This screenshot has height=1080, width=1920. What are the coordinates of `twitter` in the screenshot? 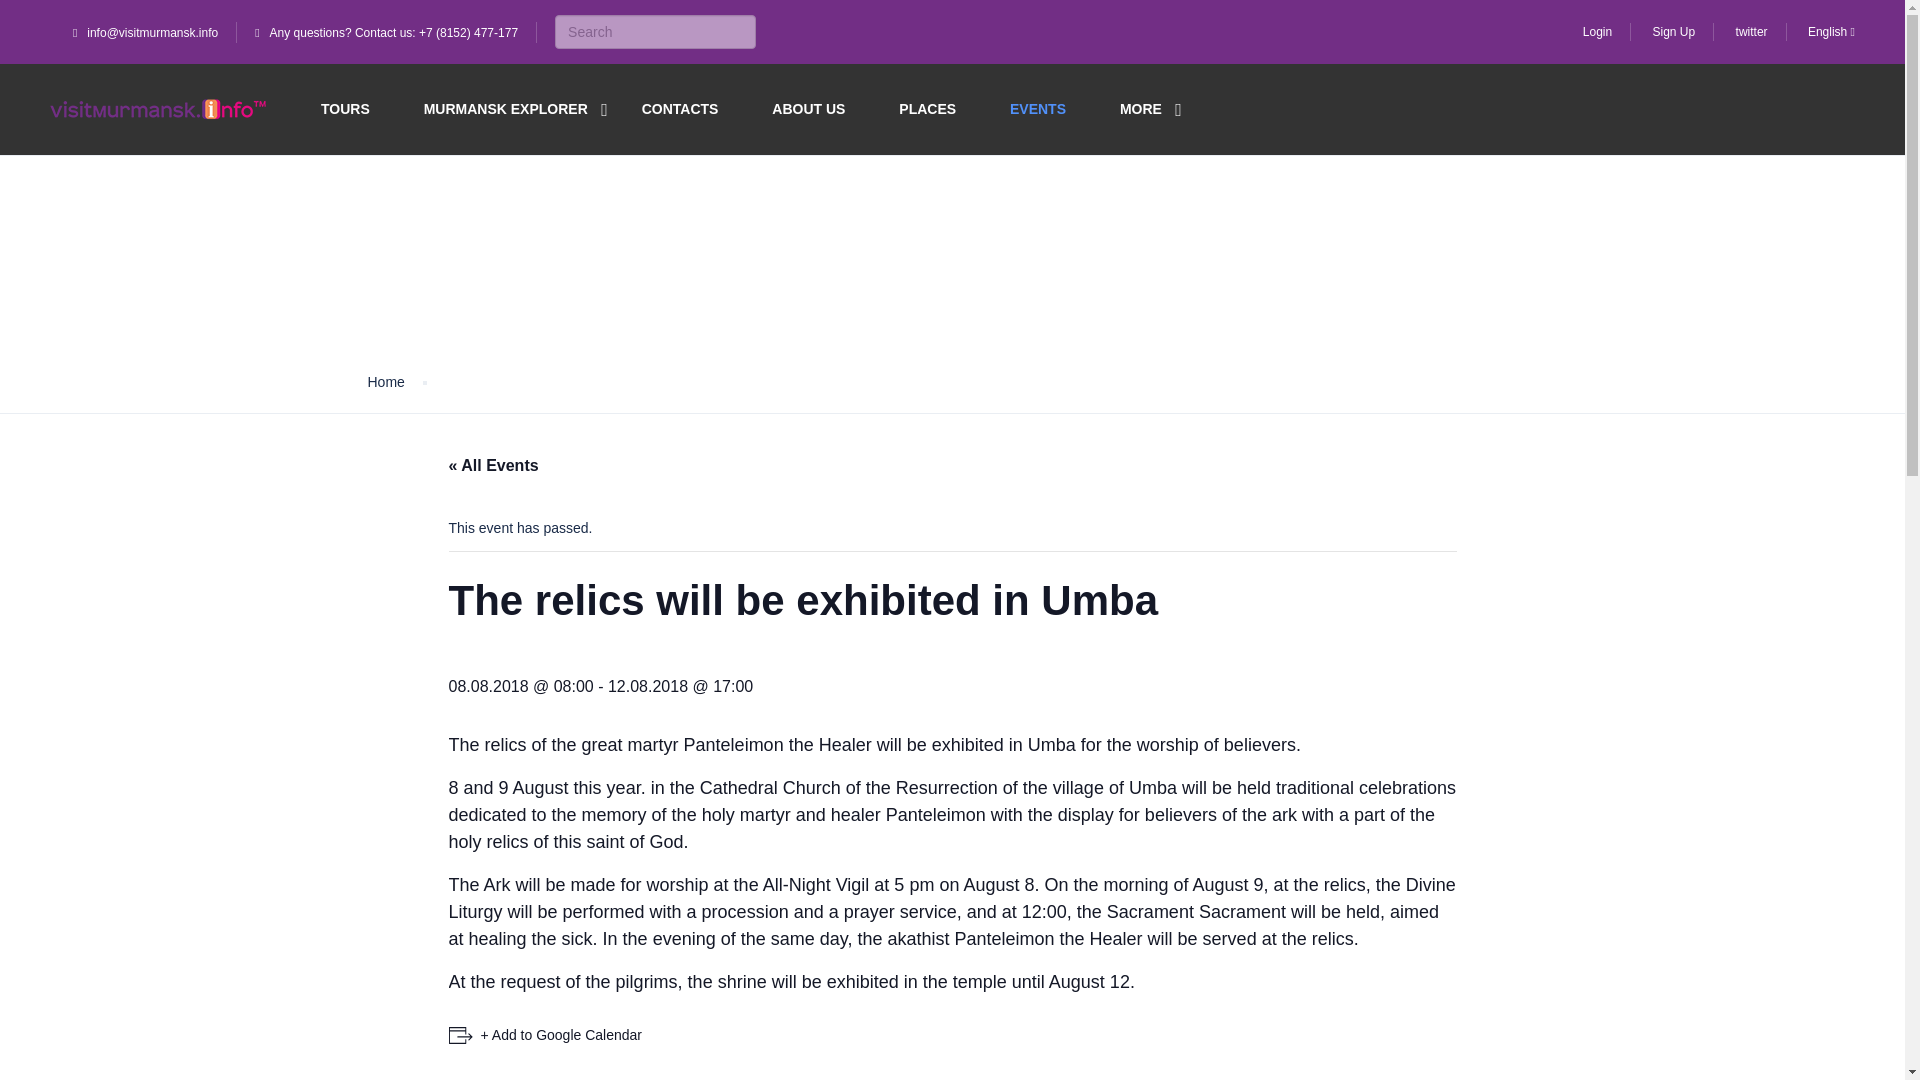 It's located at (1752, 31).